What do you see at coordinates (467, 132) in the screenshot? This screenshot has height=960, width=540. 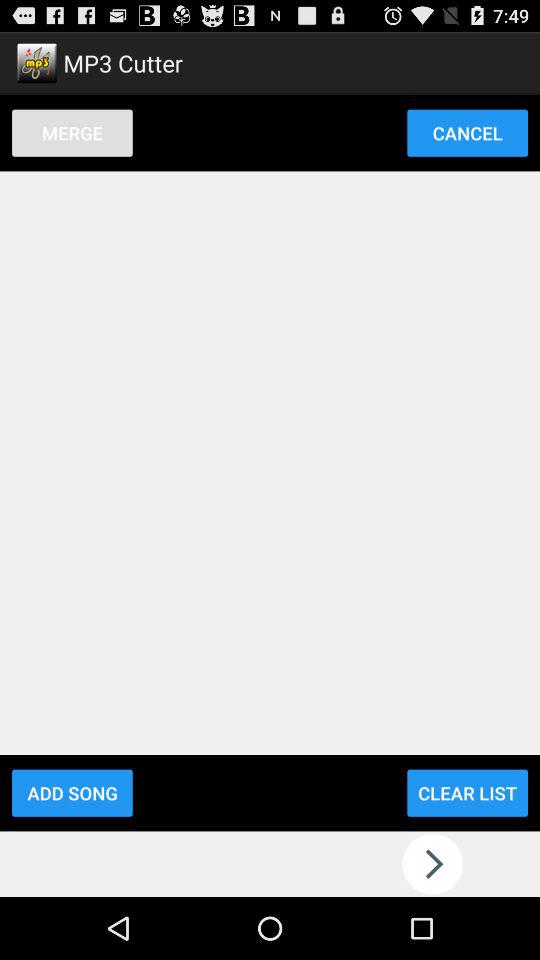 I see `open the item next to merge` at bounding box center [467, 132].